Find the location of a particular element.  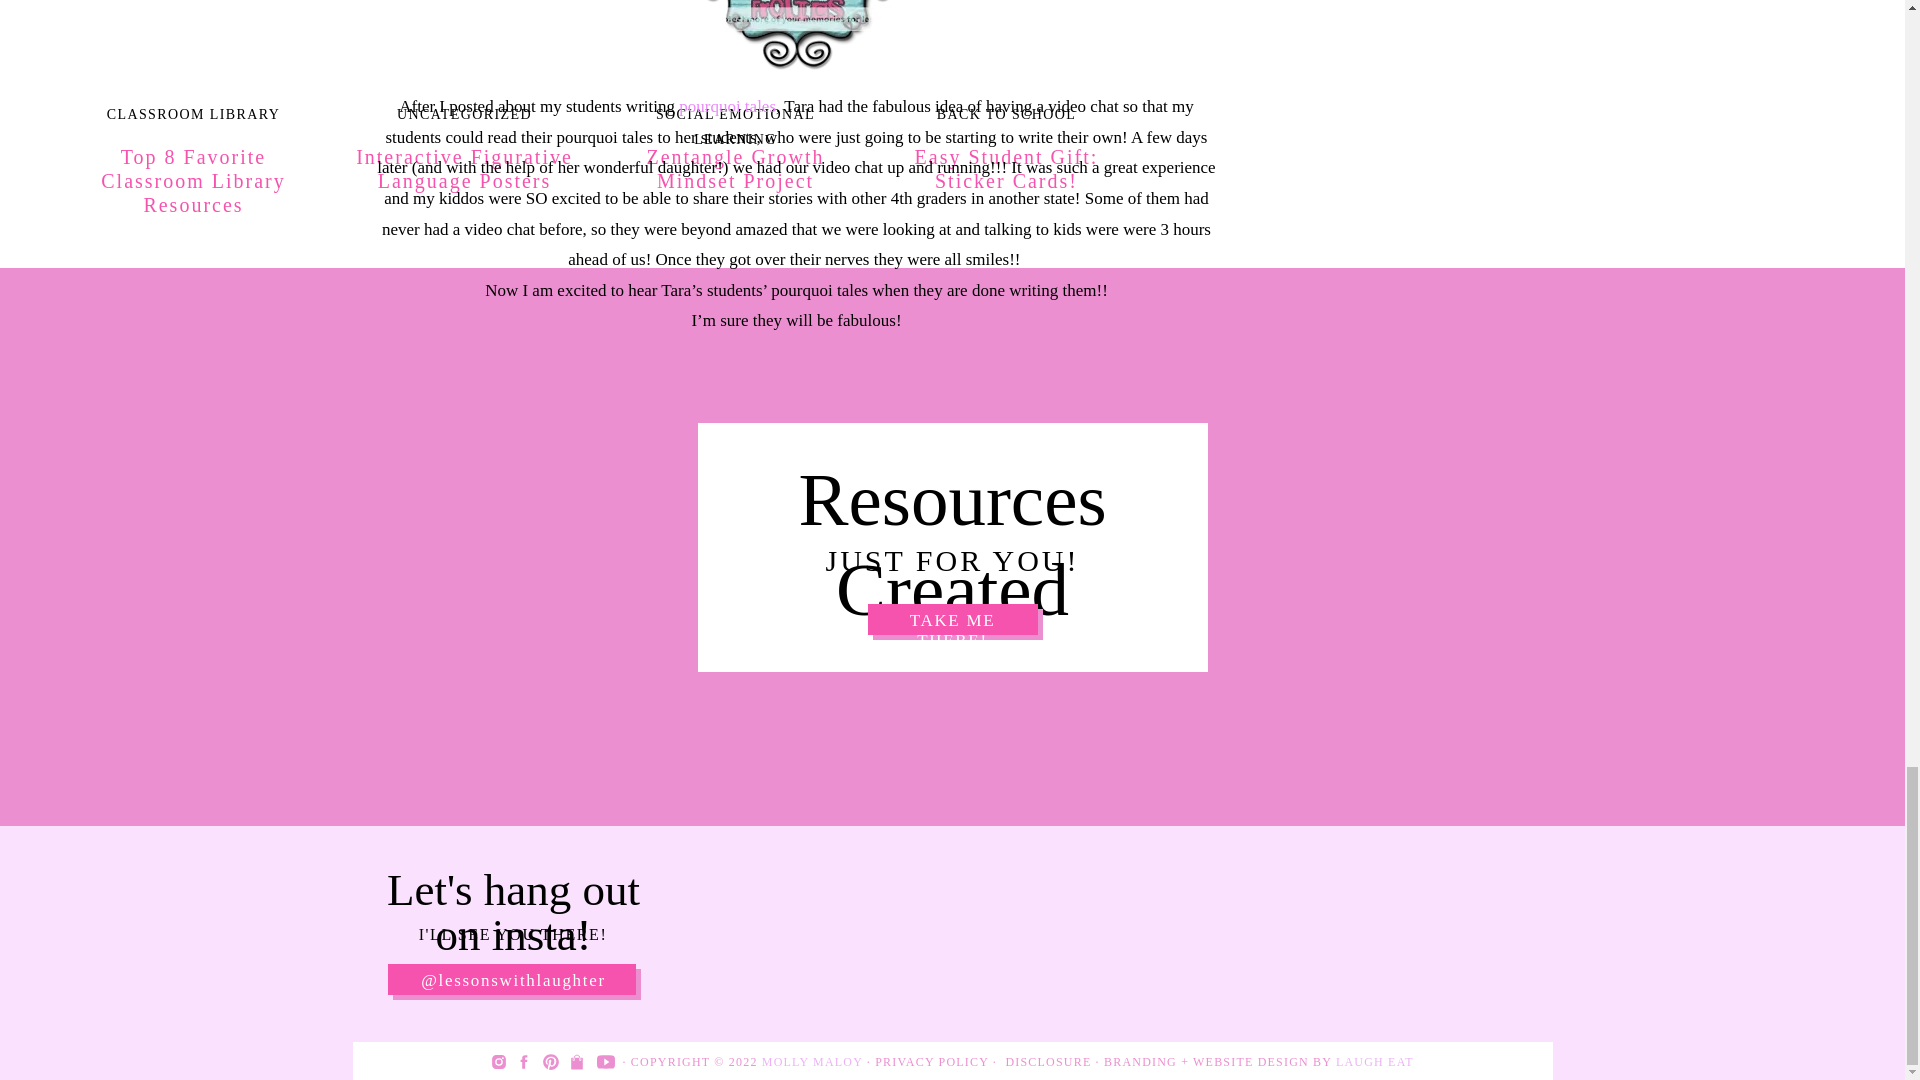

Zentangle Growth Mindset Project is located at coordinates (735, 41).